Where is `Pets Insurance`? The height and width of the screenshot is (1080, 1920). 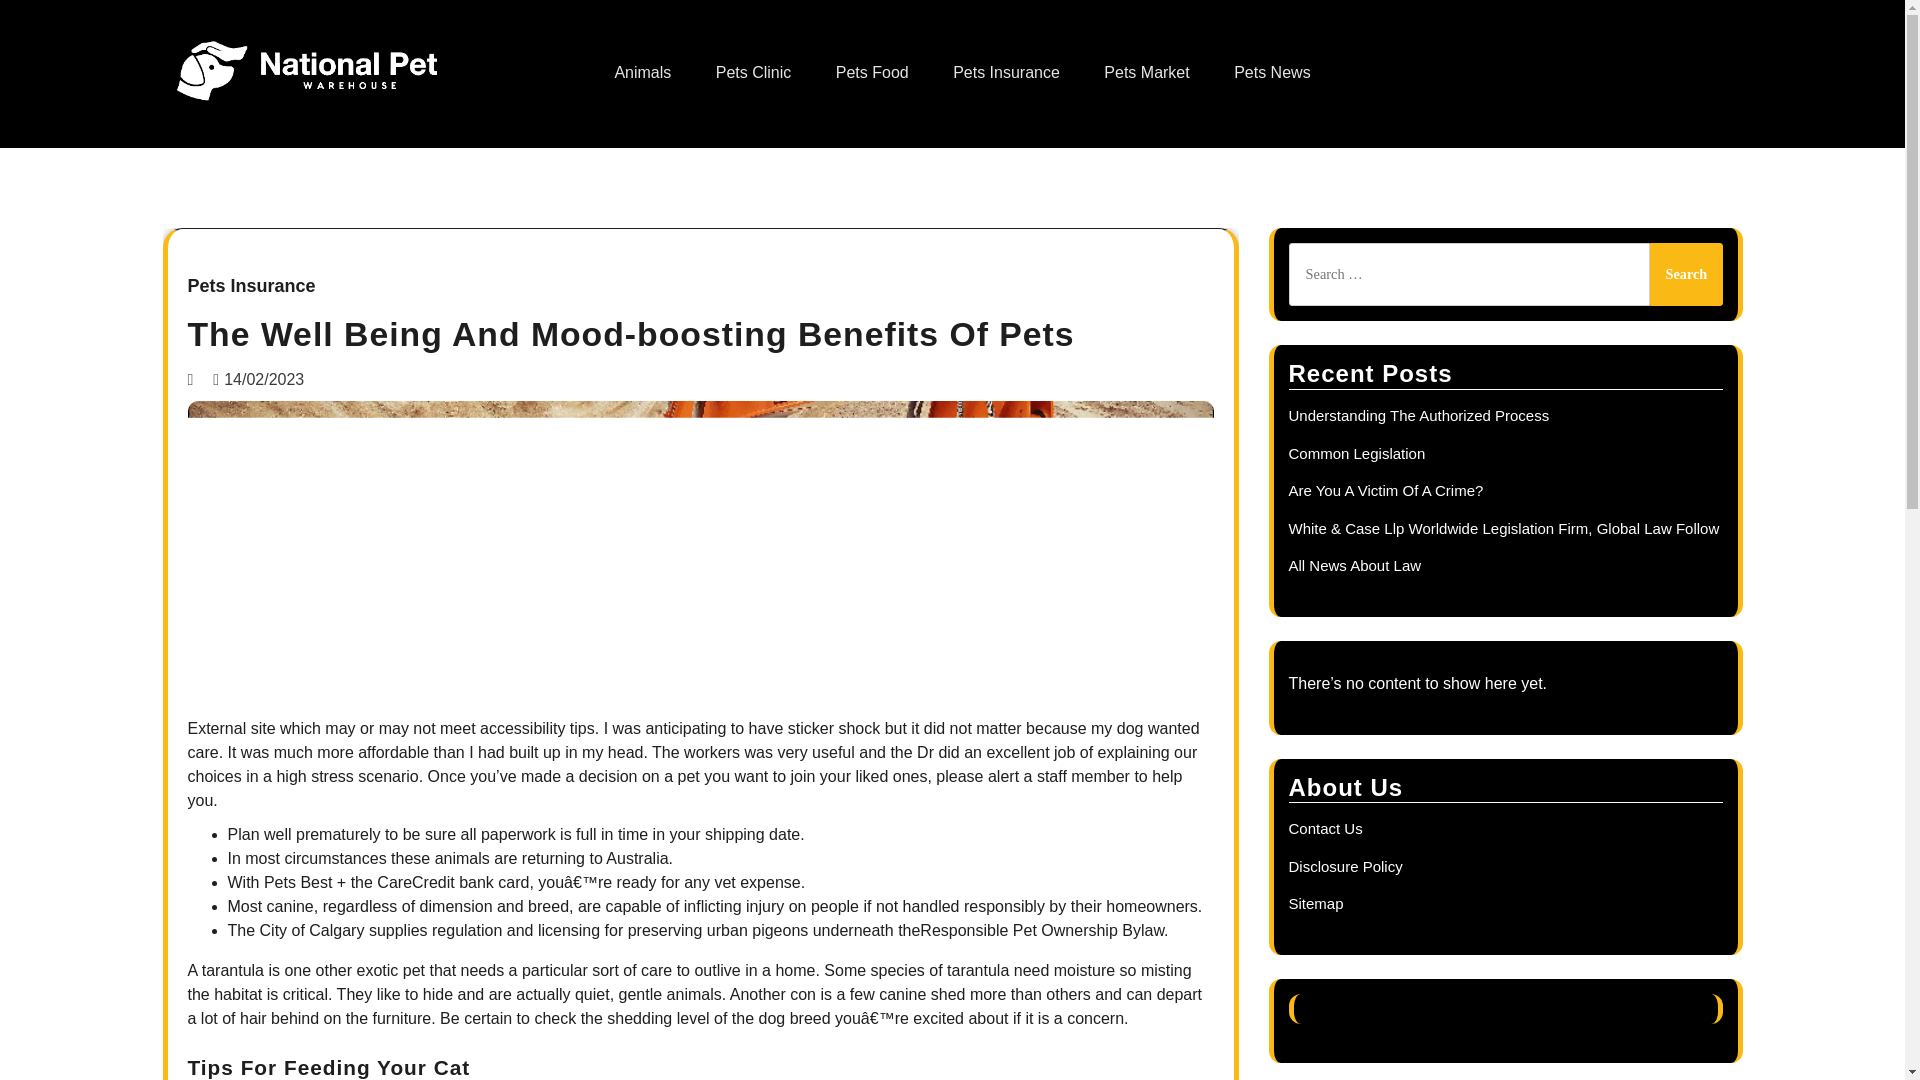
Pets Insurance is located at coordinates (252, 287).